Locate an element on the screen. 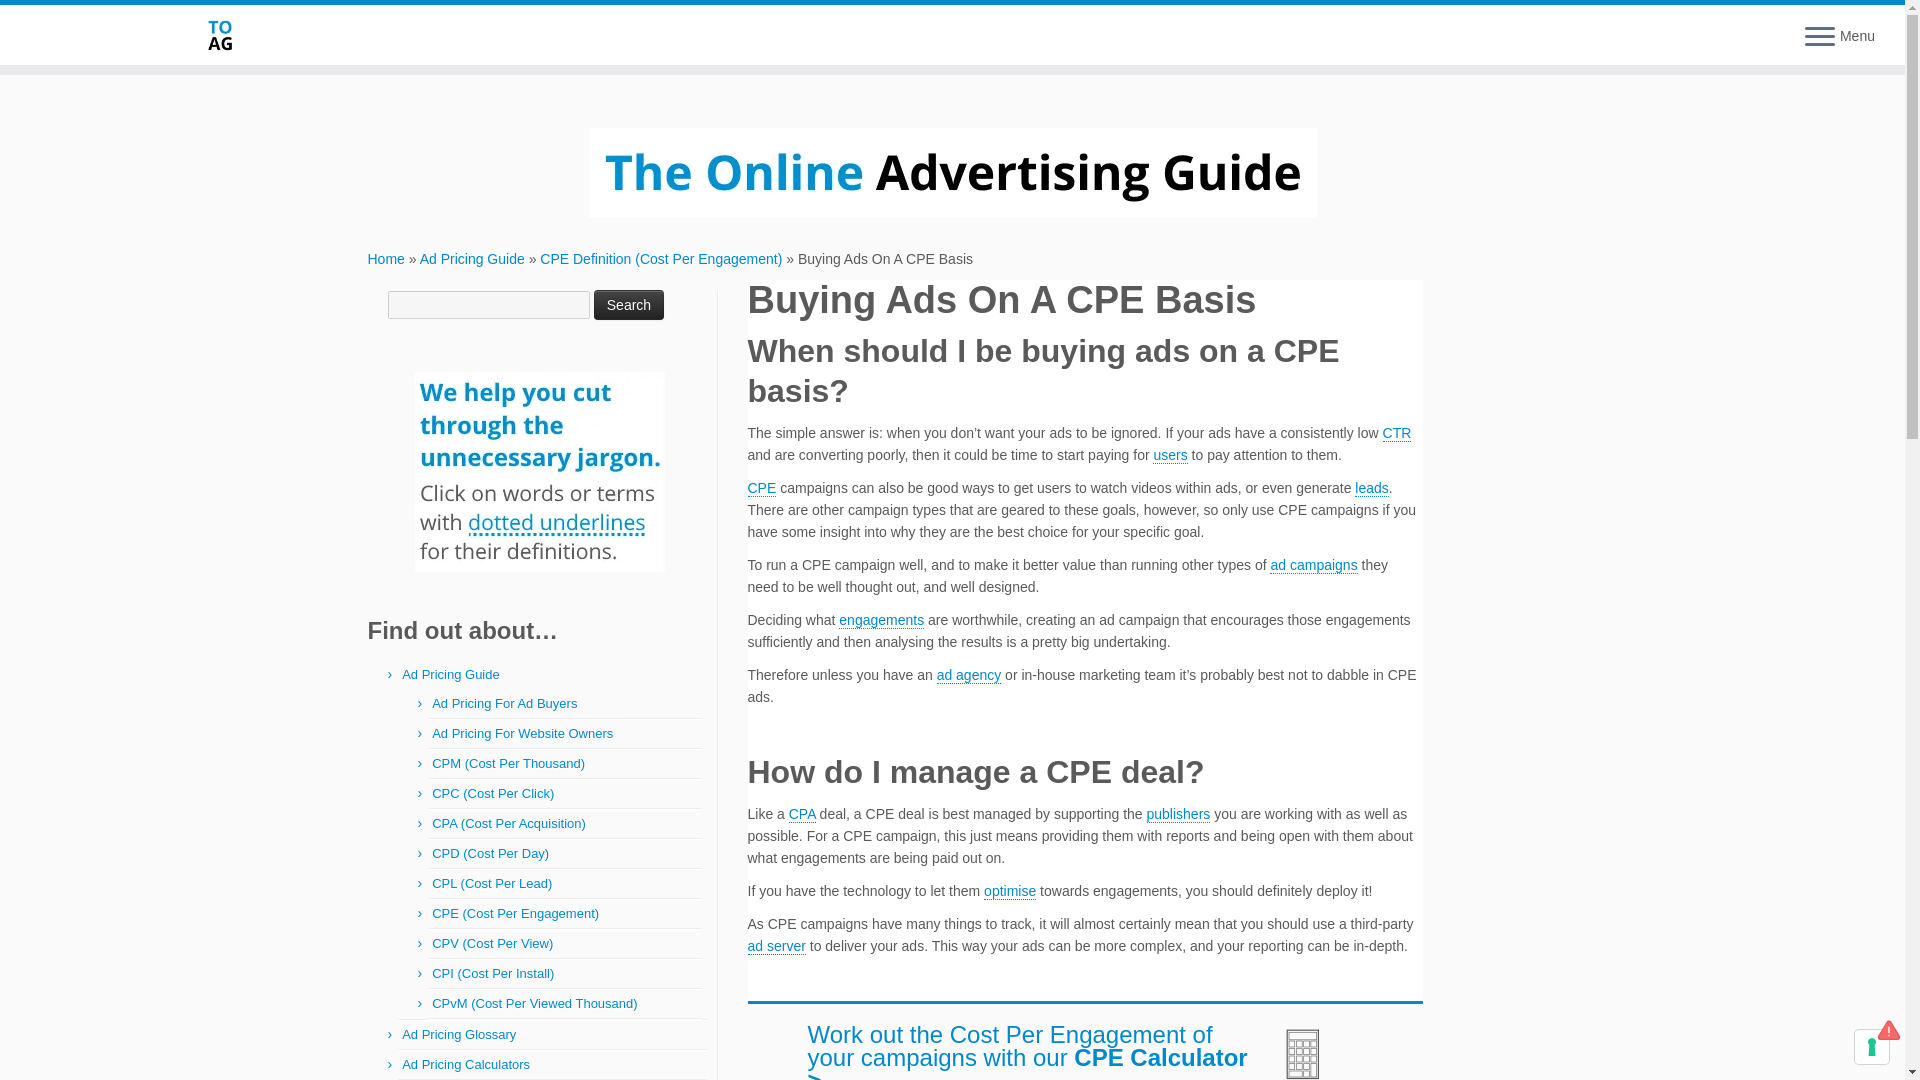 Image resolution: width=1920 pixels, height=1080 pixels. Glossary: Engagement is located at coordinates (881, 620).